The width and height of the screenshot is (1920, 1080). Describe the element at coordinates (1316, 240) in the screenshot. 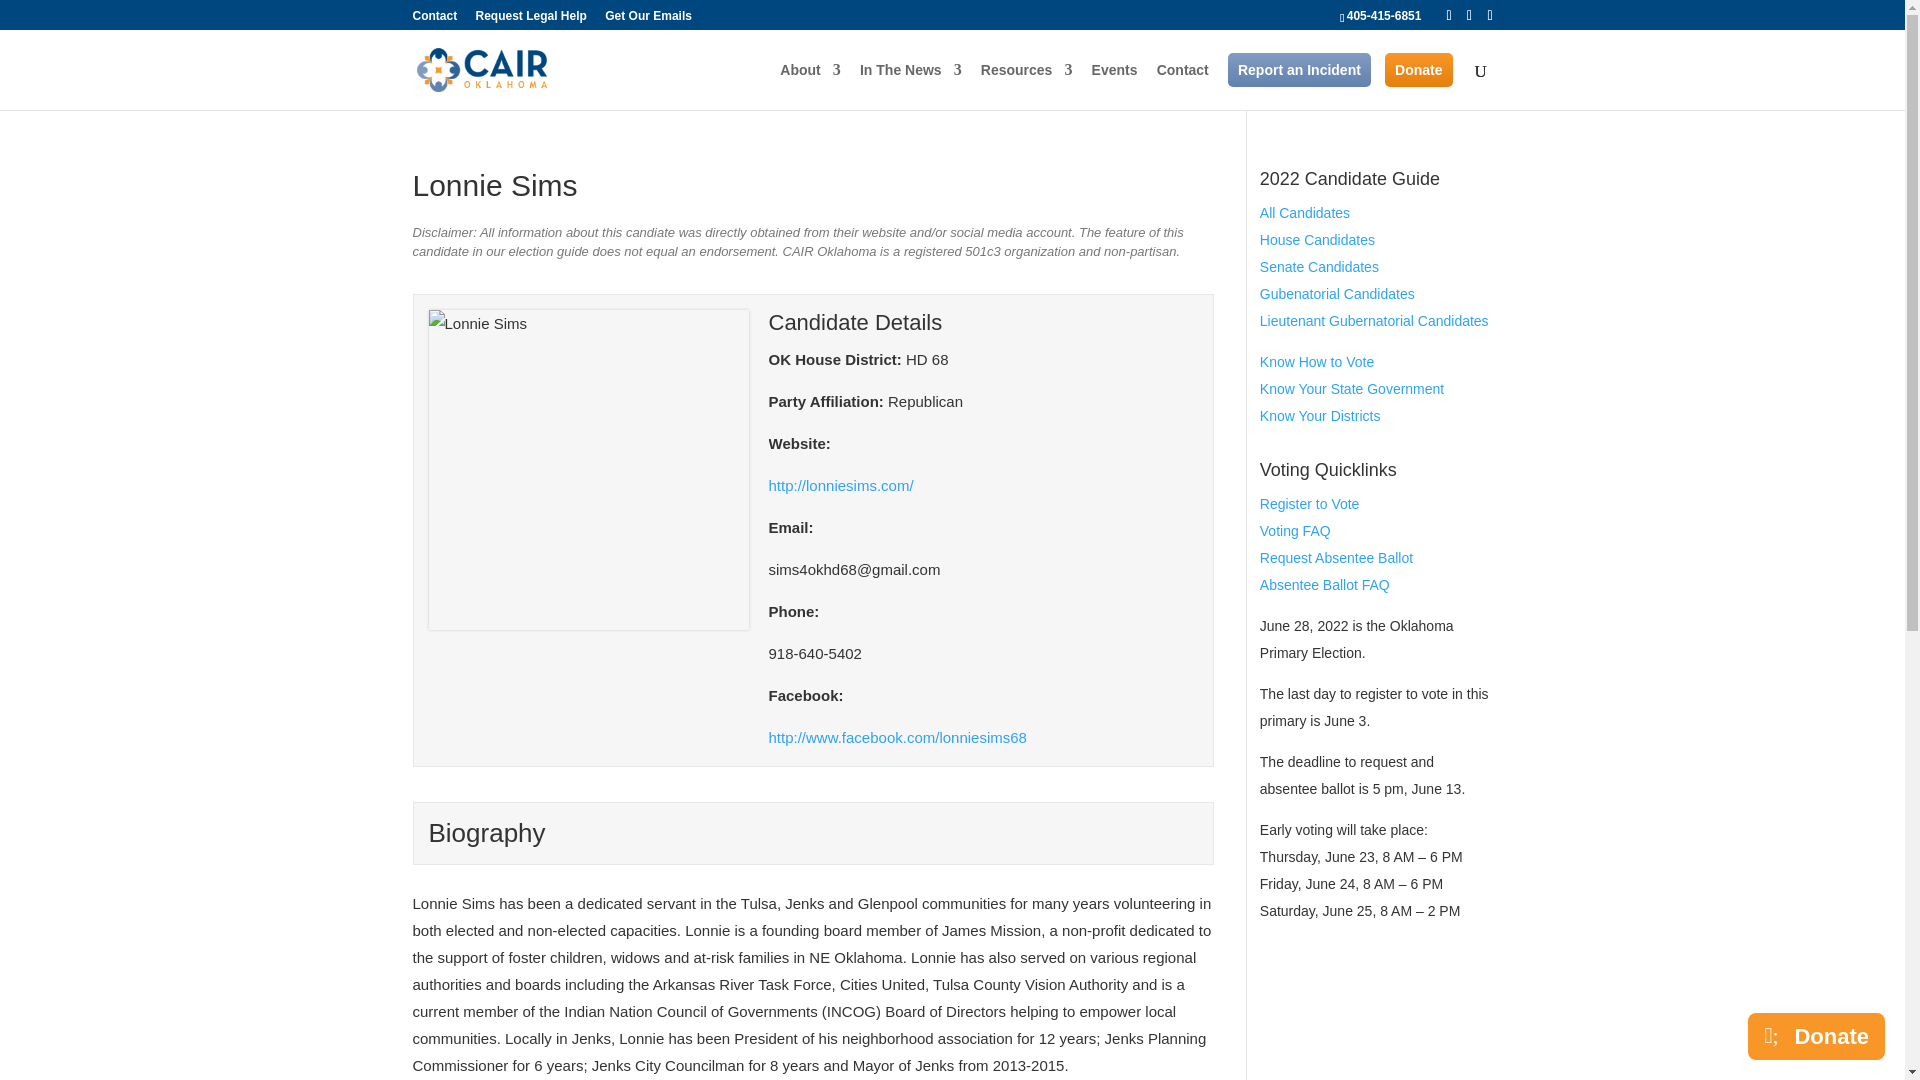

I see `House Candidates` at that location.